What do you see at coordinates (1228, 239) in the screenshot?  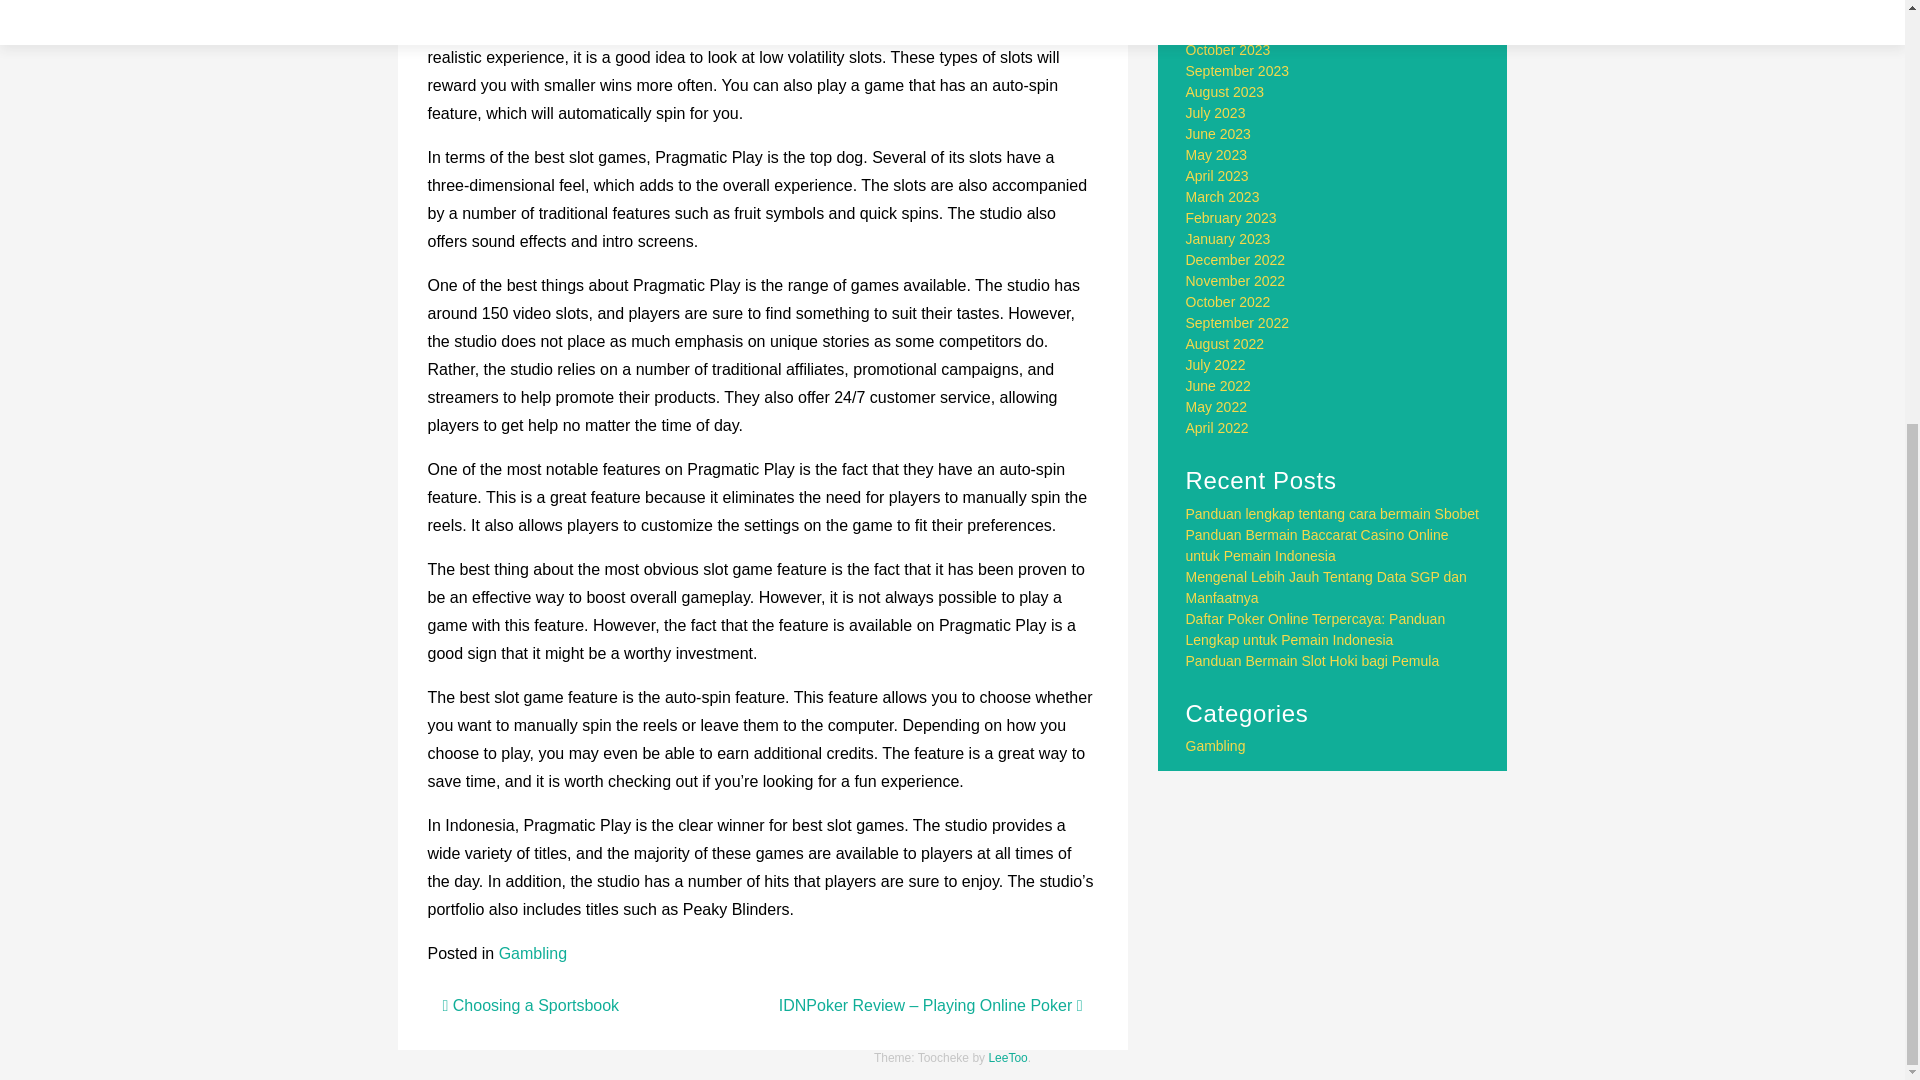 I see `January 2023` at bounding box center [1228, 239].